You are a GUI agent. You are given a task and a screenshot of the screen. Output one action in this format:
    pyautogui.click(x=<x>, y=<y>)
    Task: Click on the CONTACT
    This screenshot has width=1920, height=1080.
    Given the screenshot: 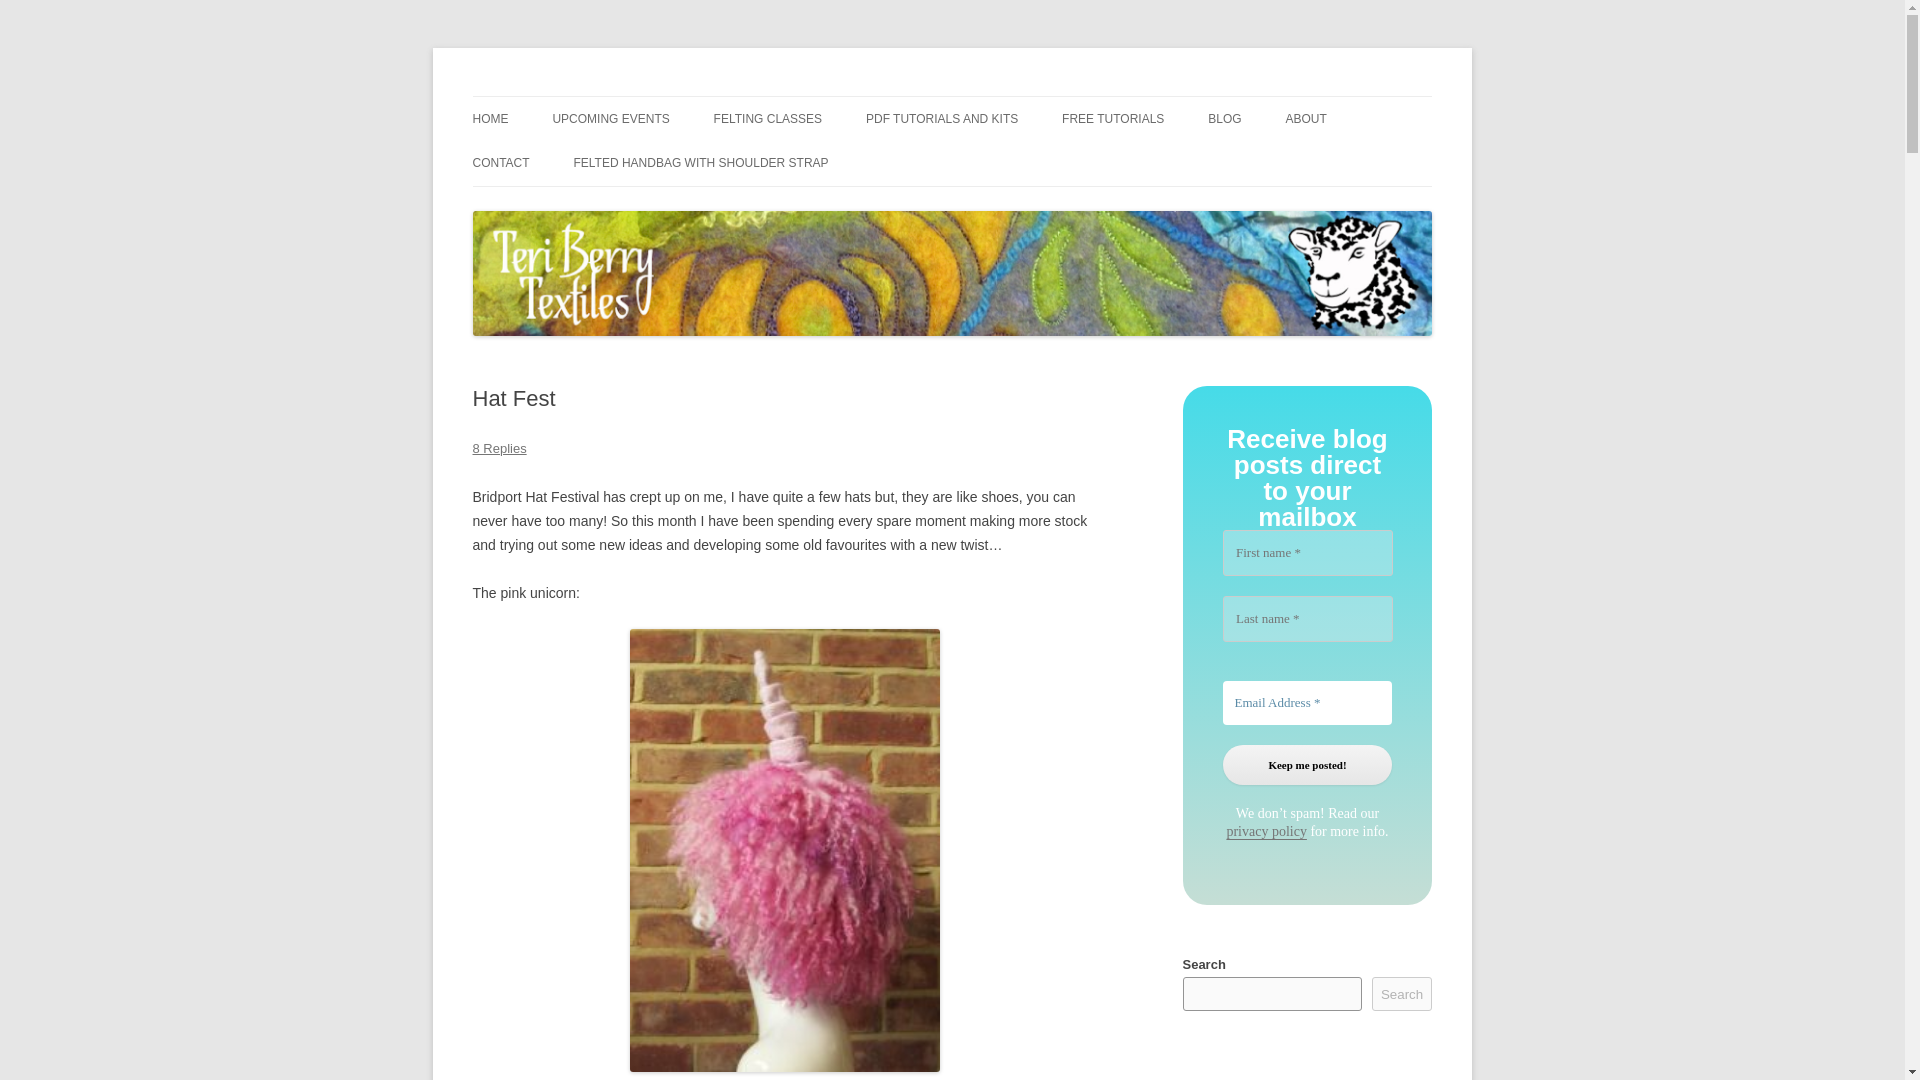 What is the action you would take?
    pyautogui.click(x=500, y=162)
    